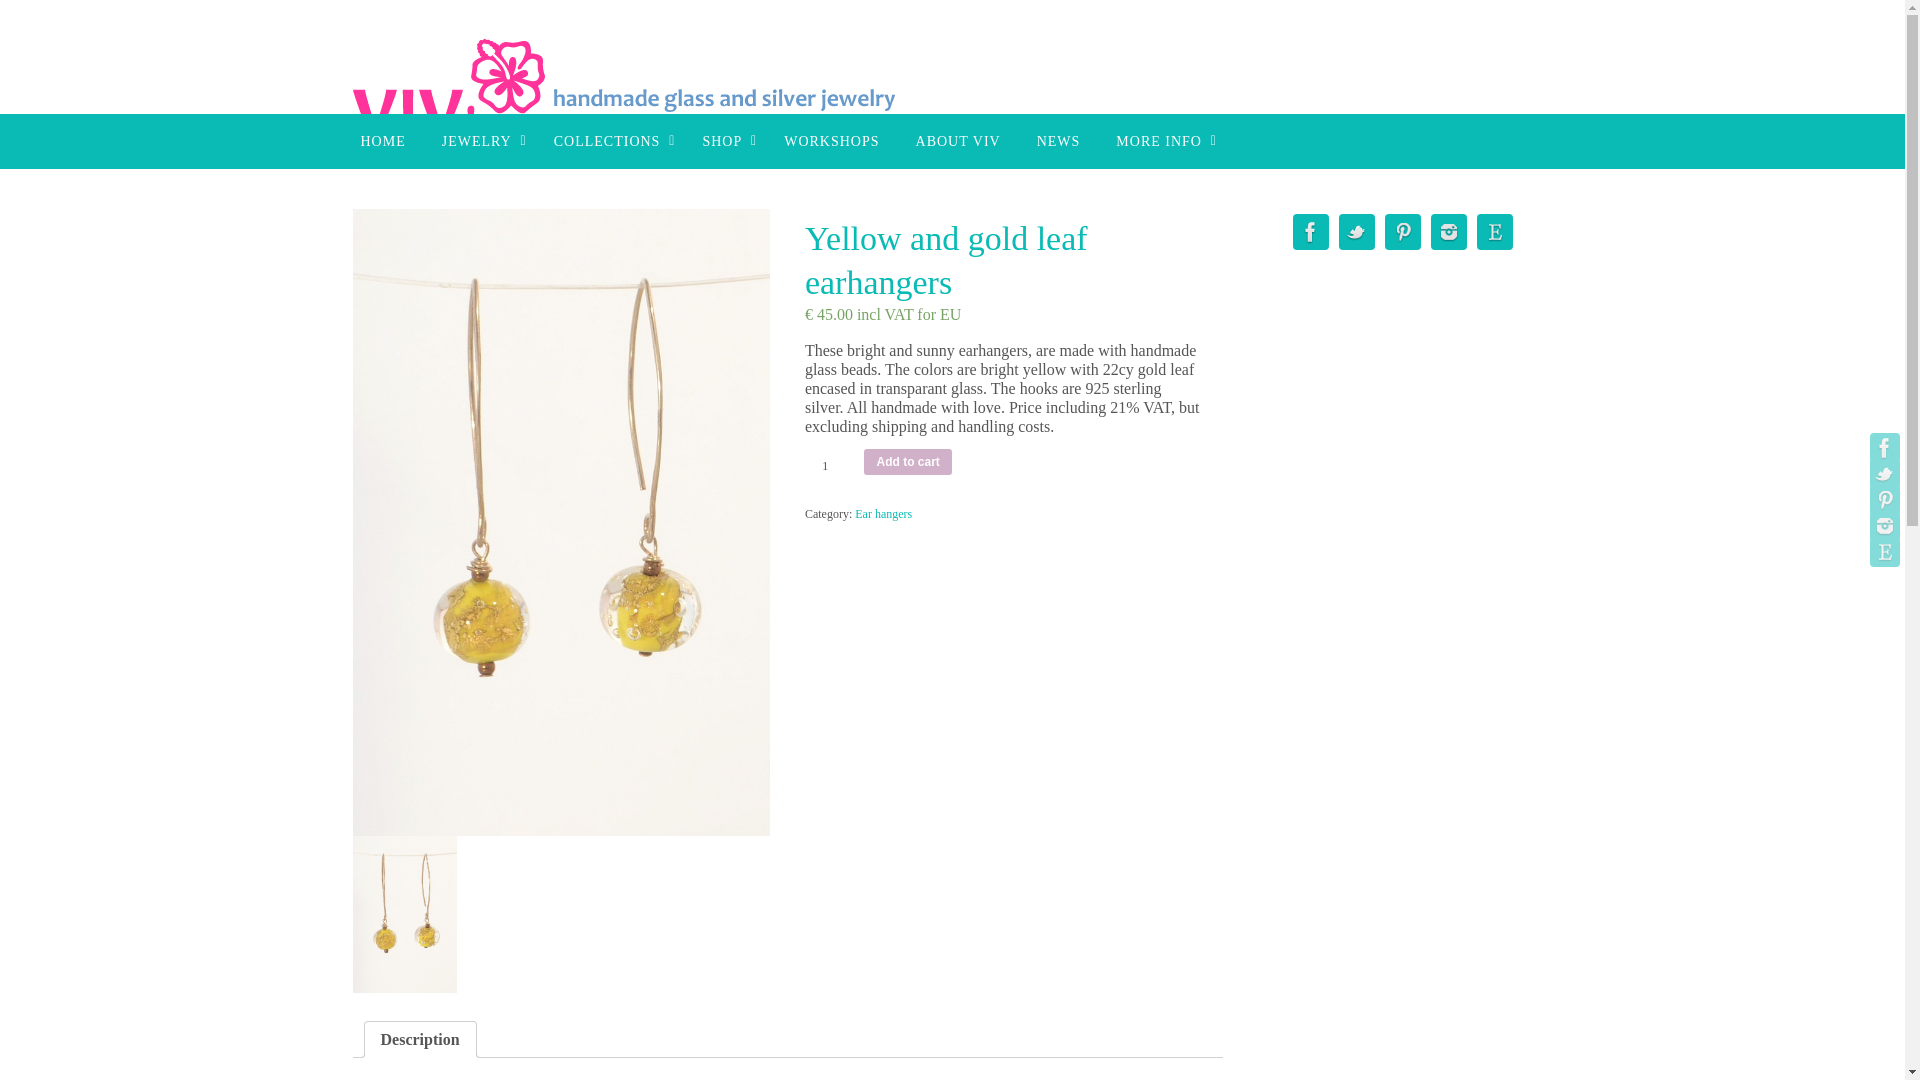 The width and height of the screenshot is (1920, 1080). What do you see at coordinates (832, 464) in the screenshot?
I see `1` at bounding box center [832, 464].